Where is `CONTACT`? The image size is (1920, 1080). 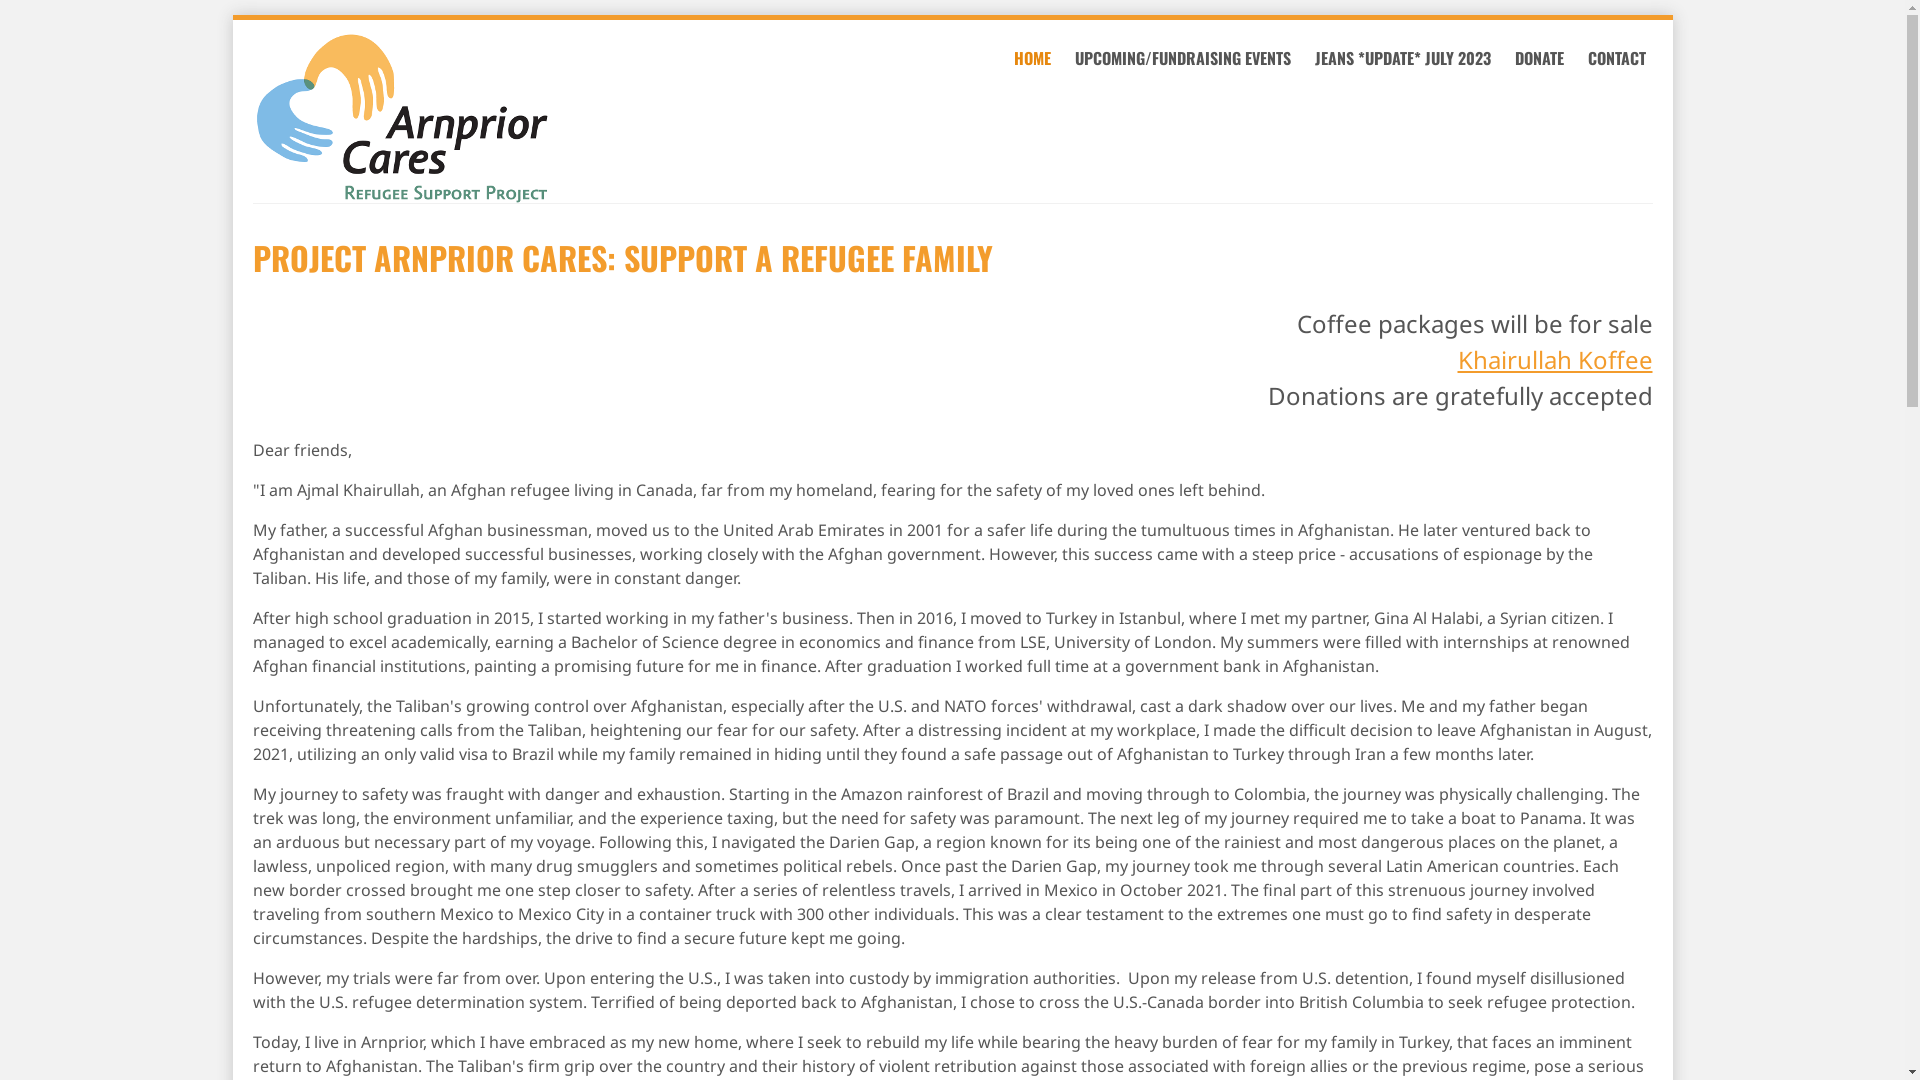
CONTACT is located at coordinates (1615, 58).